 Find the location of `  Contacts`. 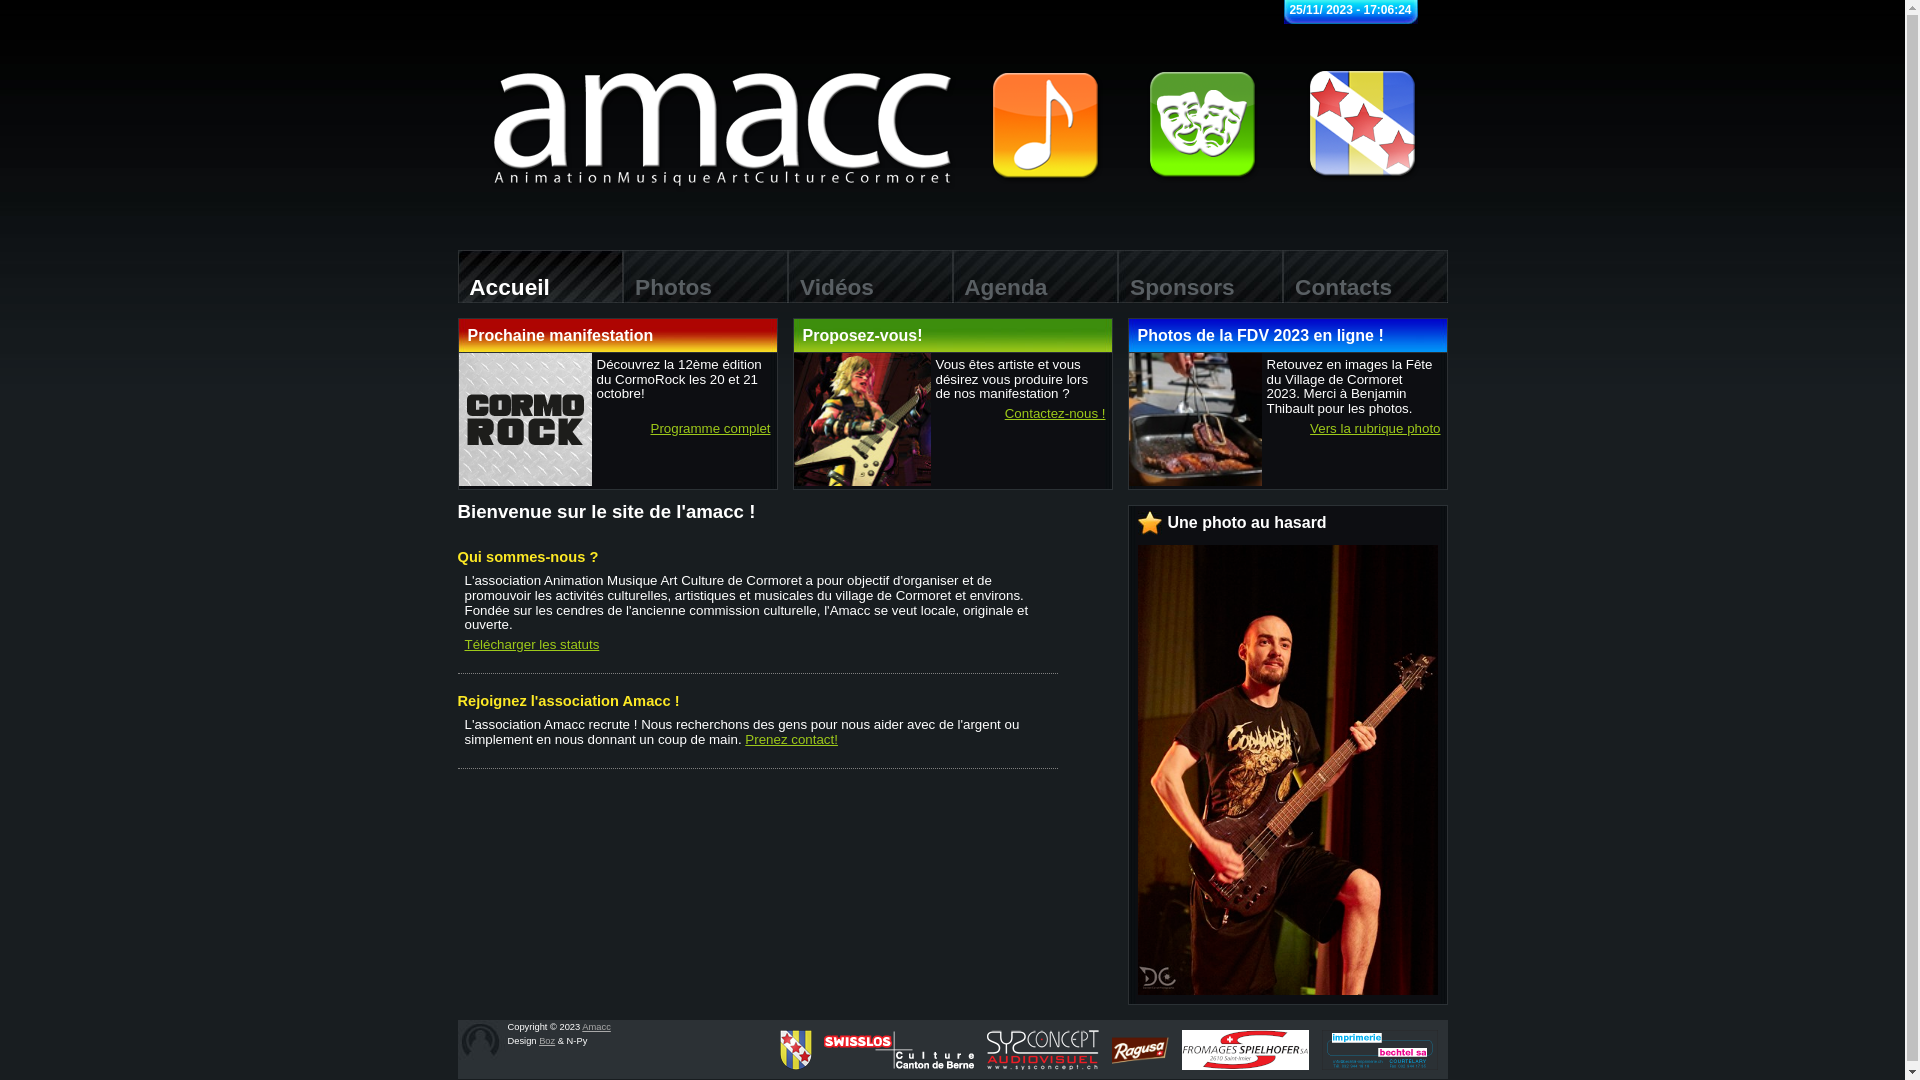

  Contacts is located at coordinates (1364, 276).